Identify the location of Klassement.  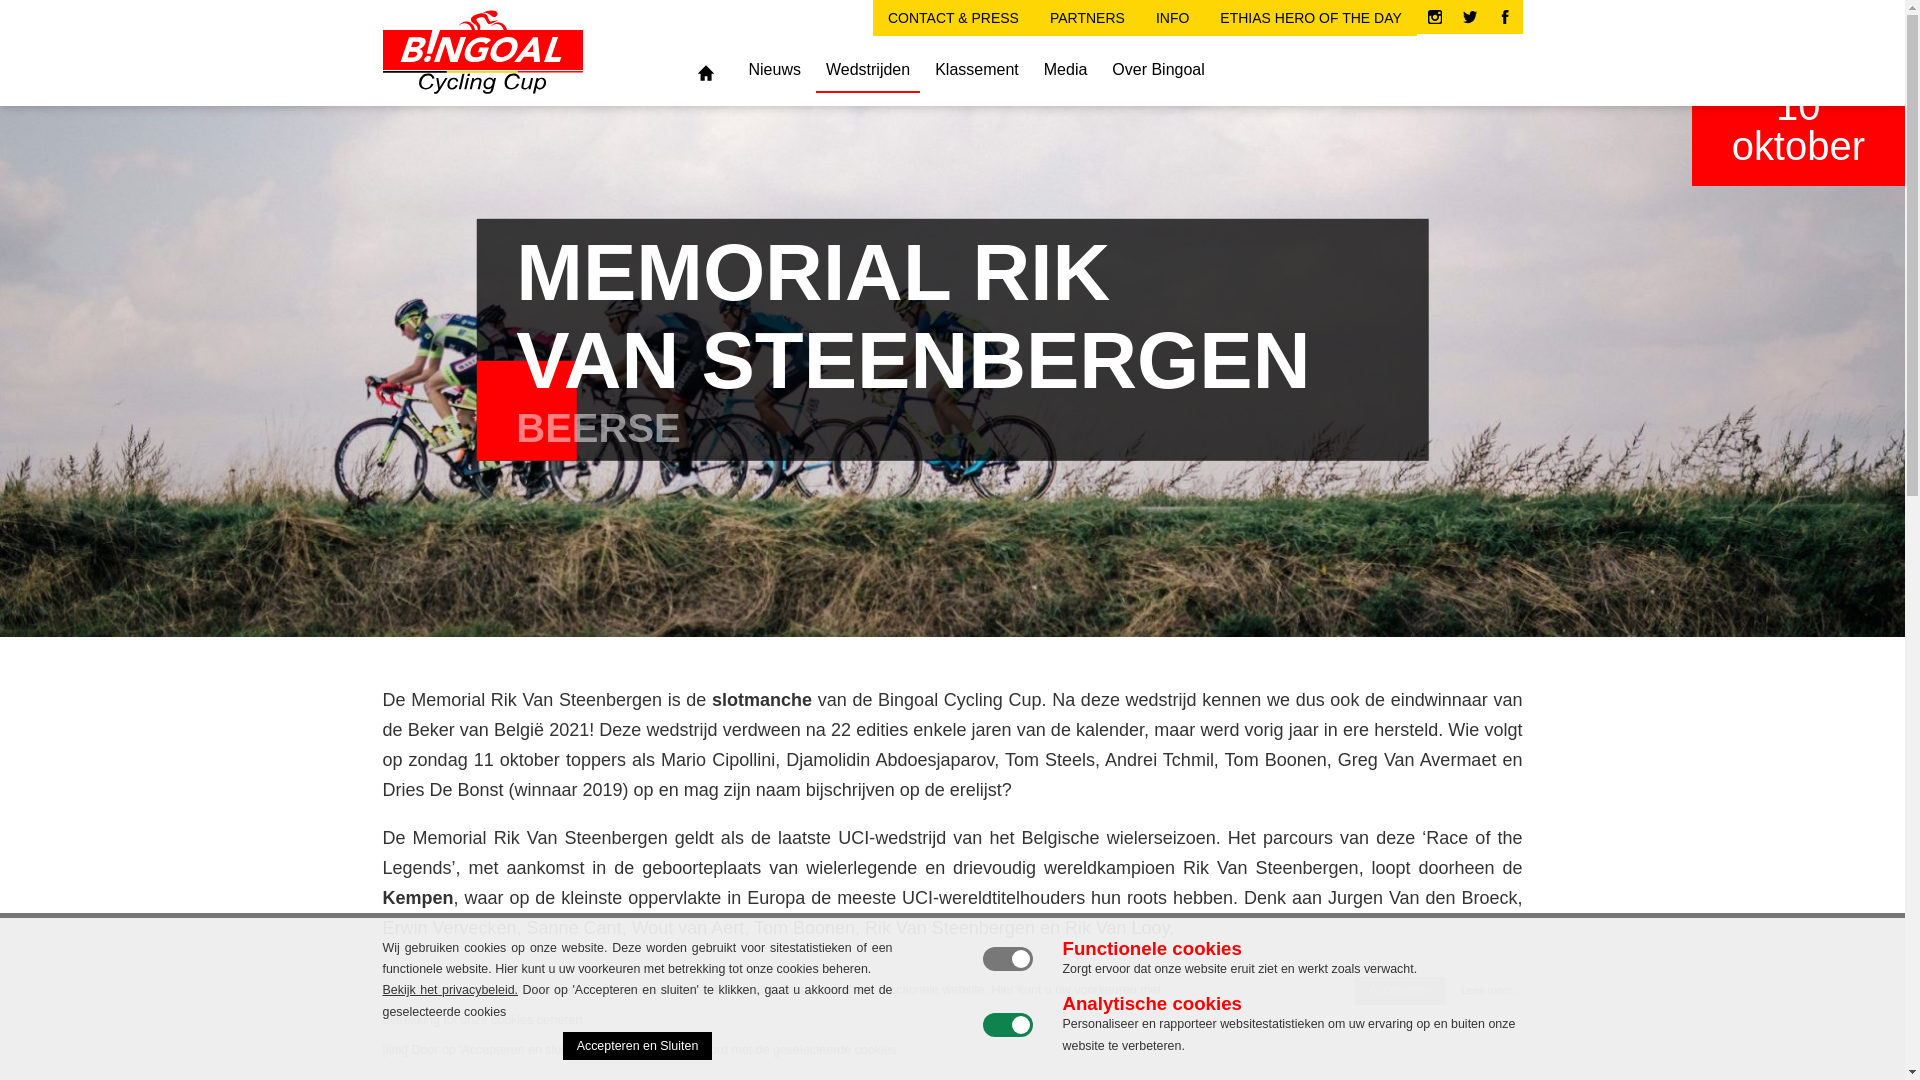
(977, 70).